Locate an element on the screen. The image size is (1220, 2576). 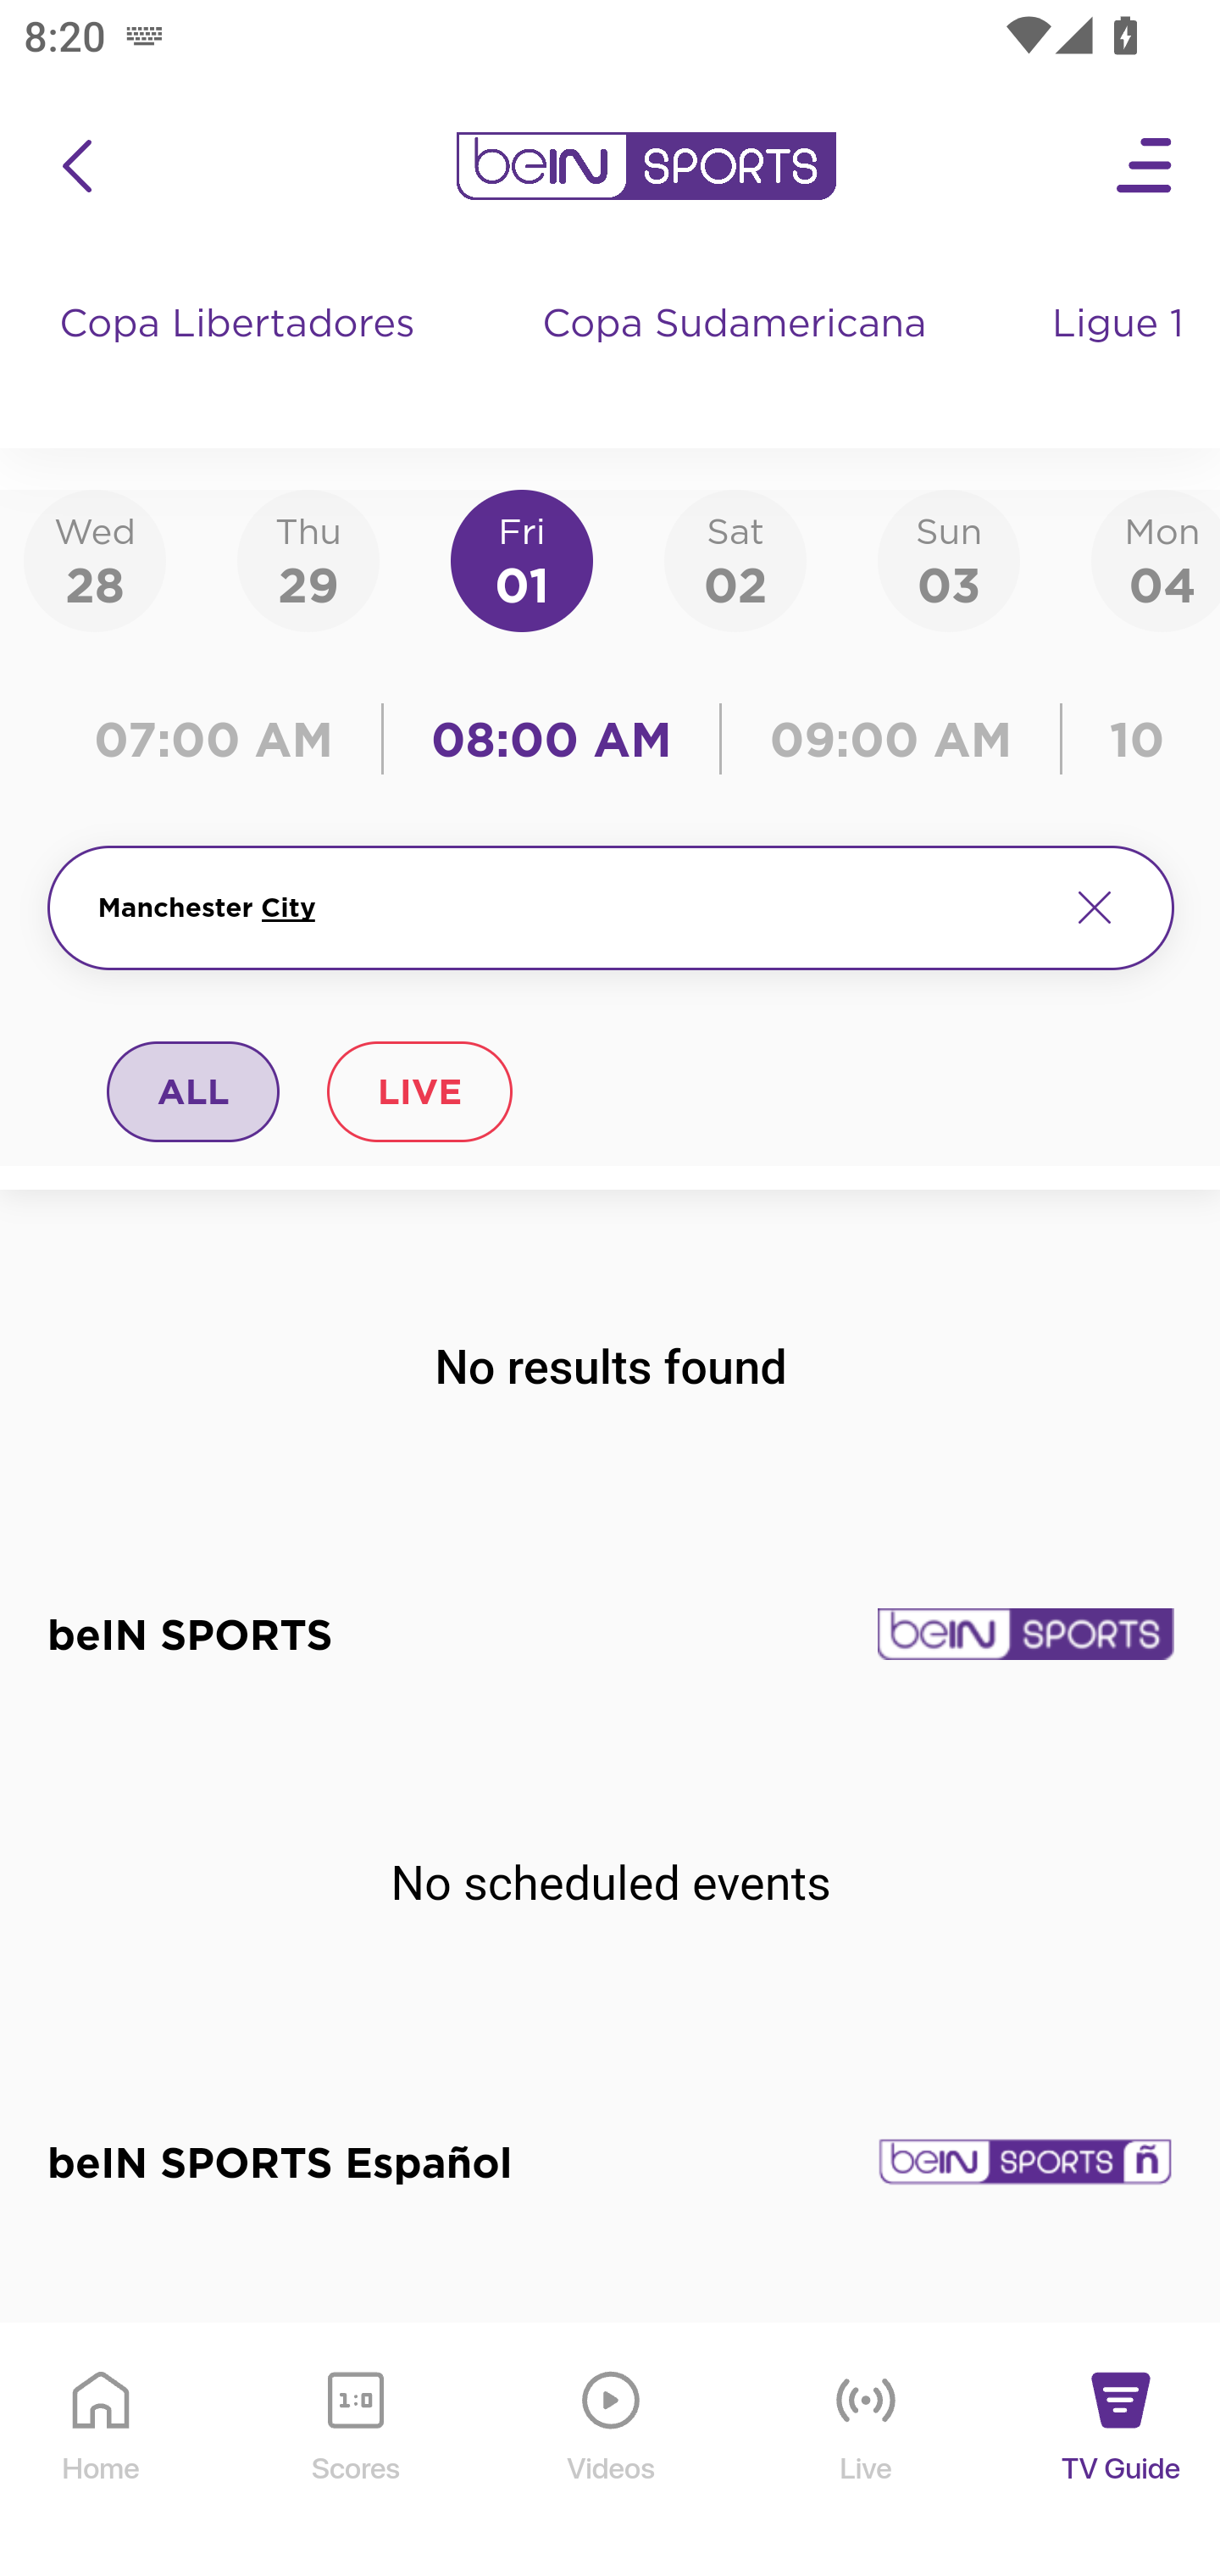
Scores Scores Icon Scores is located at coordinates (355, 2451).